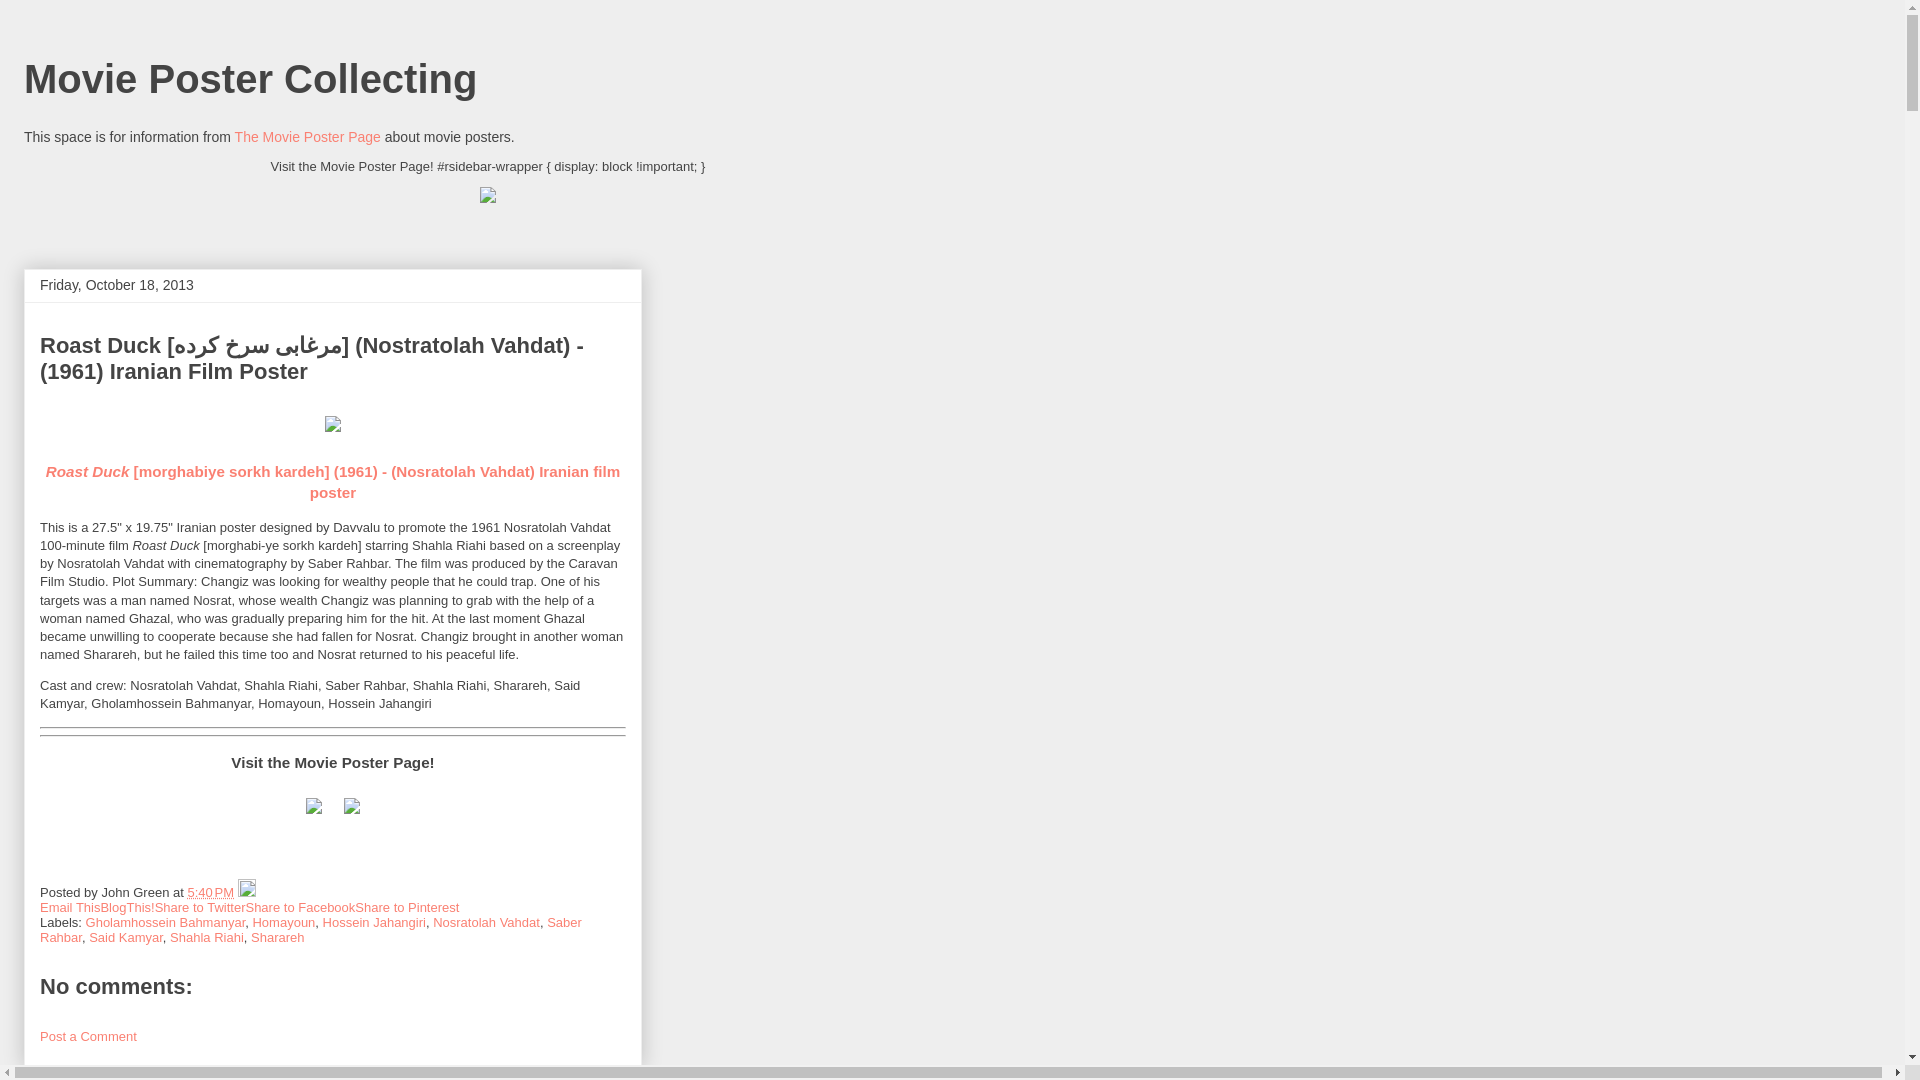 This screenshot has height=1080, width=1920. Describe the element at coordinates (88, 1036) in the screenshot. I see `Post a Comment` at that location.